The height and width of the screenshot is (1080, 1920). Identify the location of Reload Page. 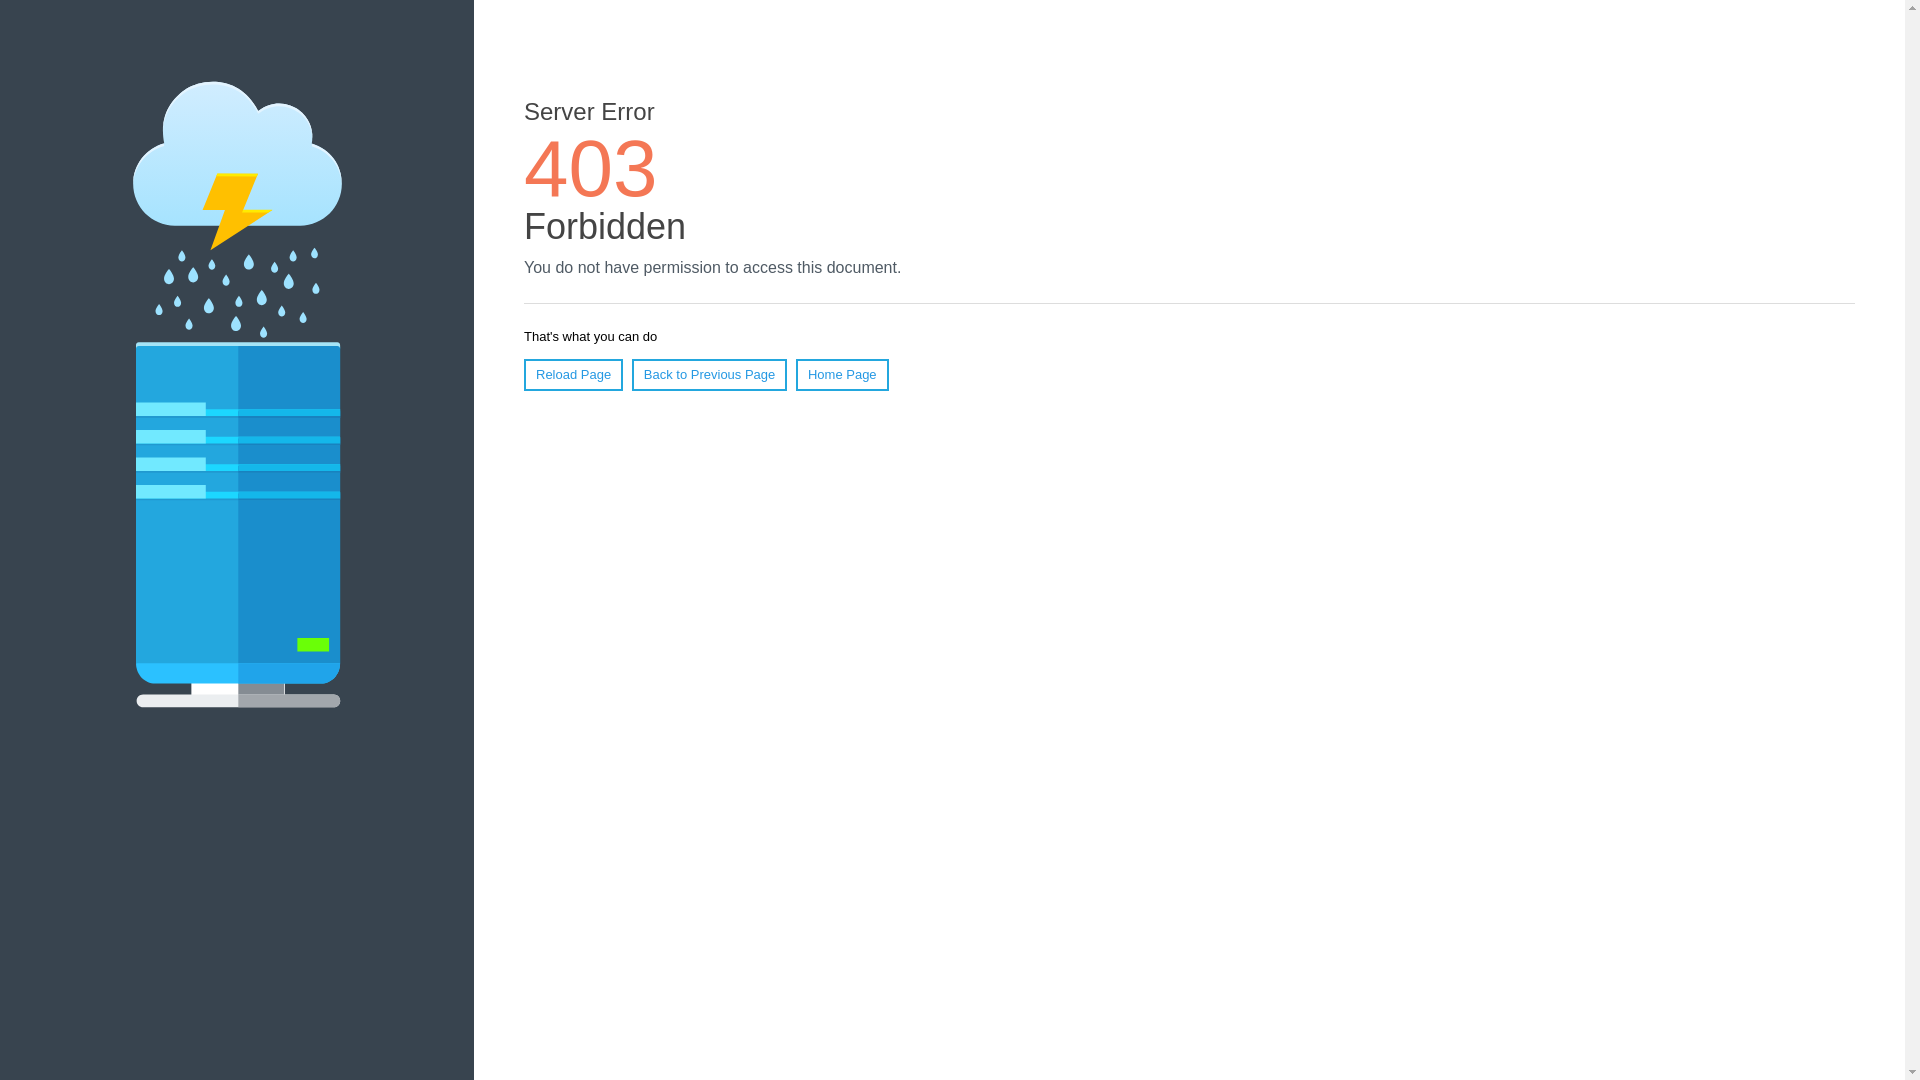
(573, 374).